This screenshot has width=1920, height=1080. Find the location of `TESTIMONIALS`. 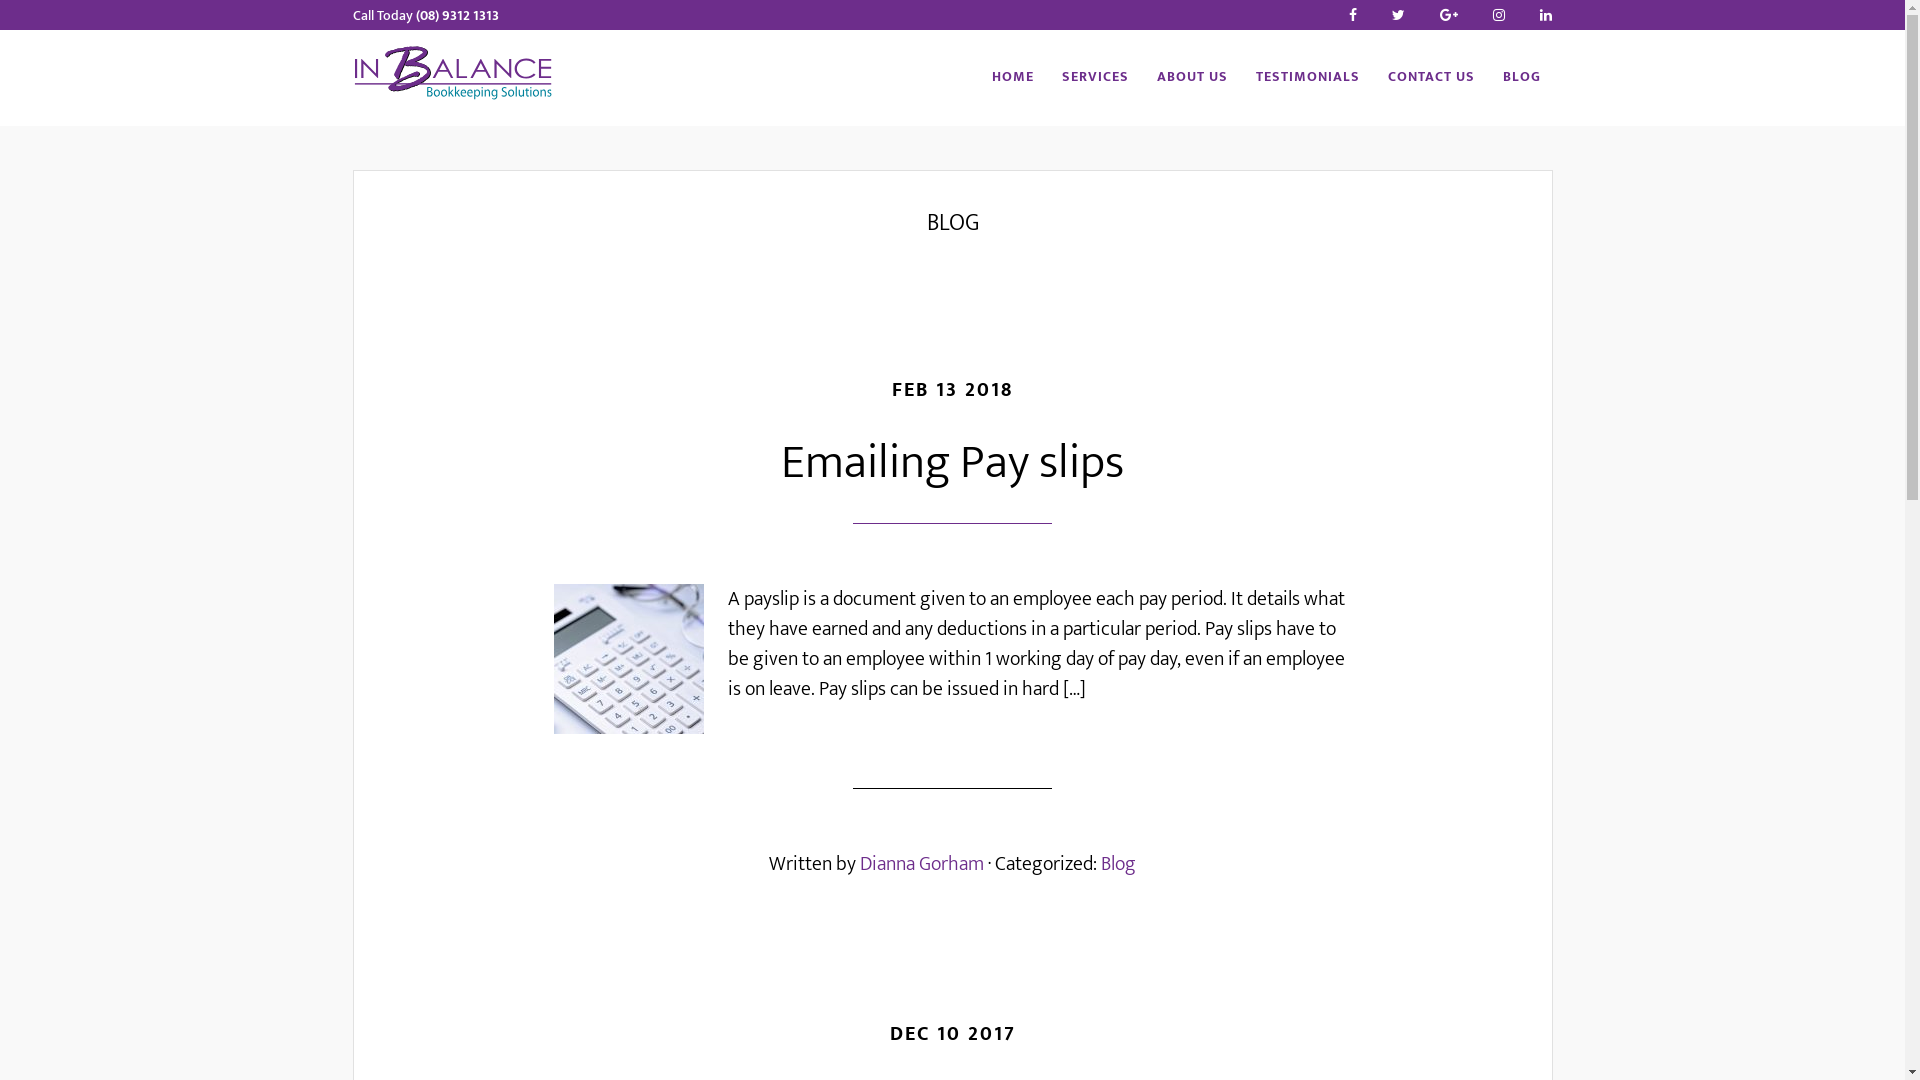

TESTIMONIALS is located at coordinates (1308, 78).